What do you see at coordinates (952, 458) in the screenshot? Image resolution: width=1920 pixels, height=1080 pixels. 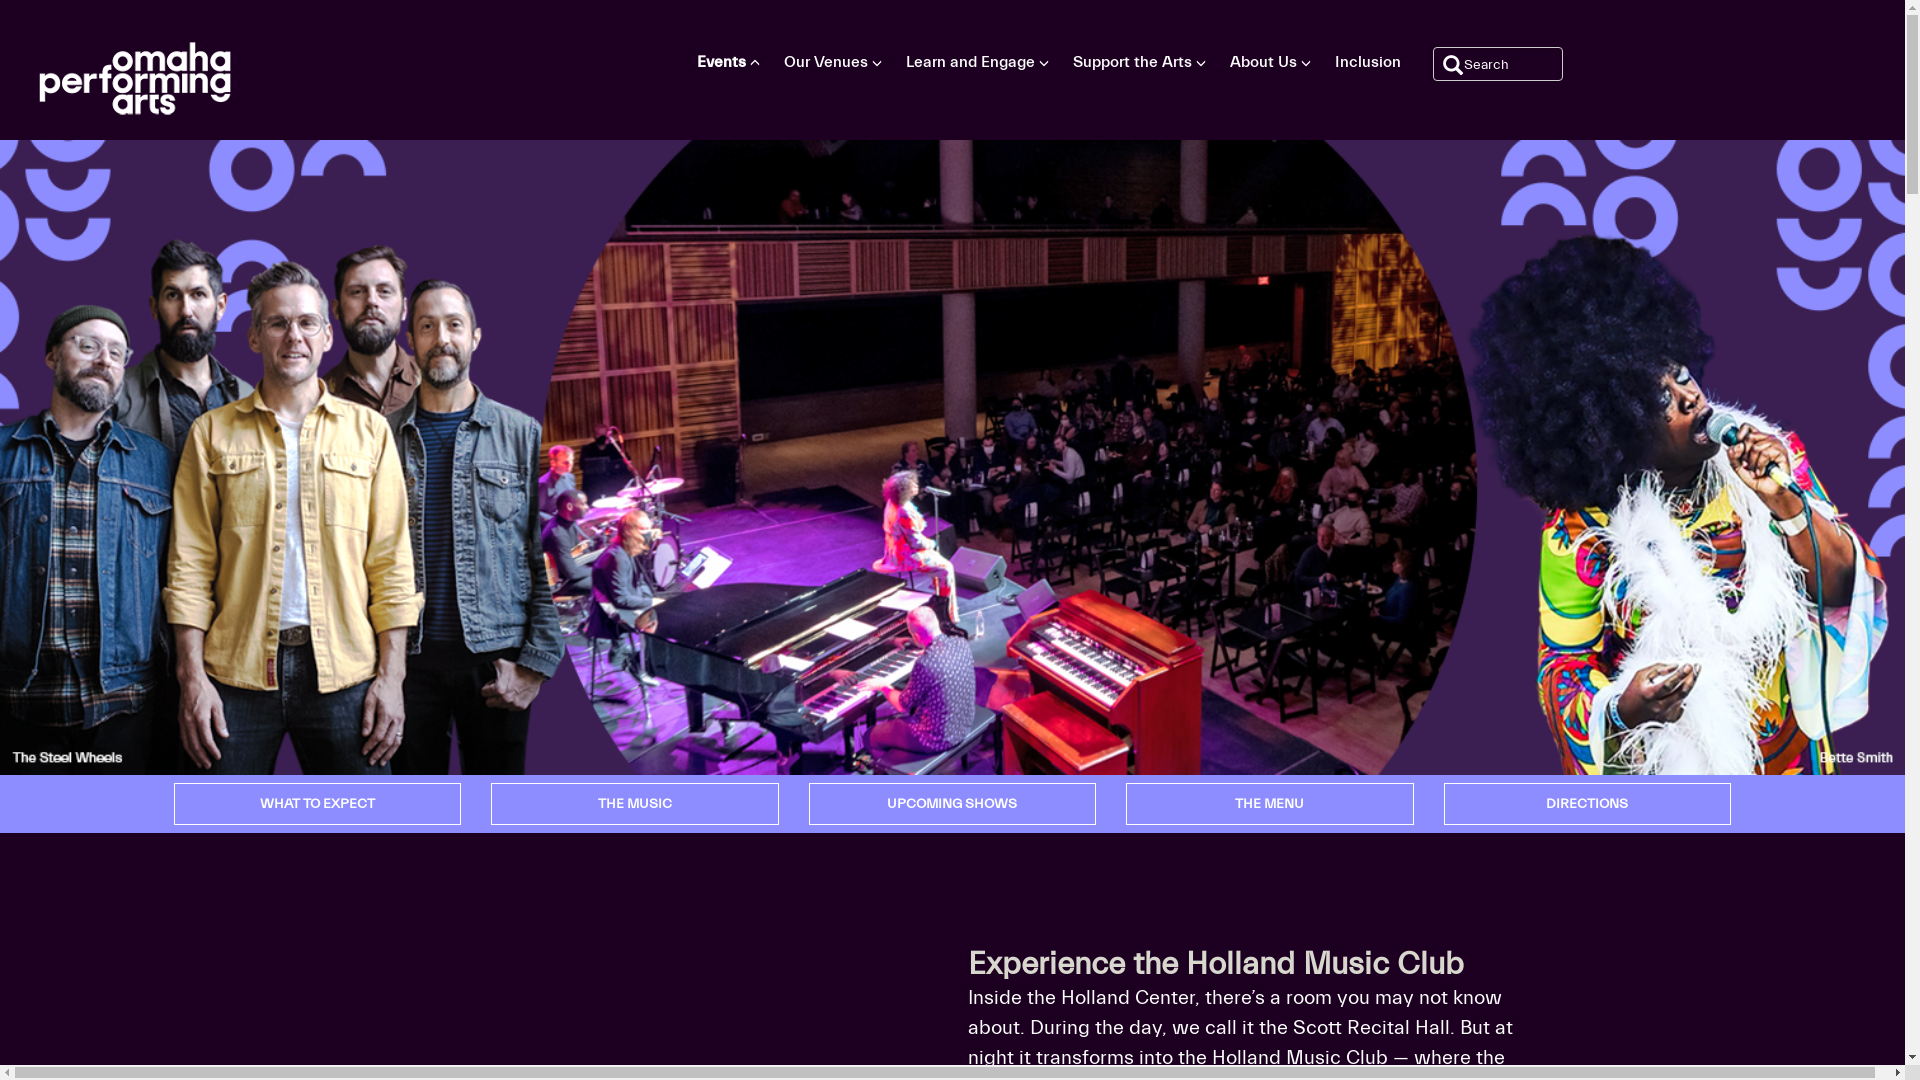 I see `HMC_Header_1500x500` at bounding box center [952, 458].